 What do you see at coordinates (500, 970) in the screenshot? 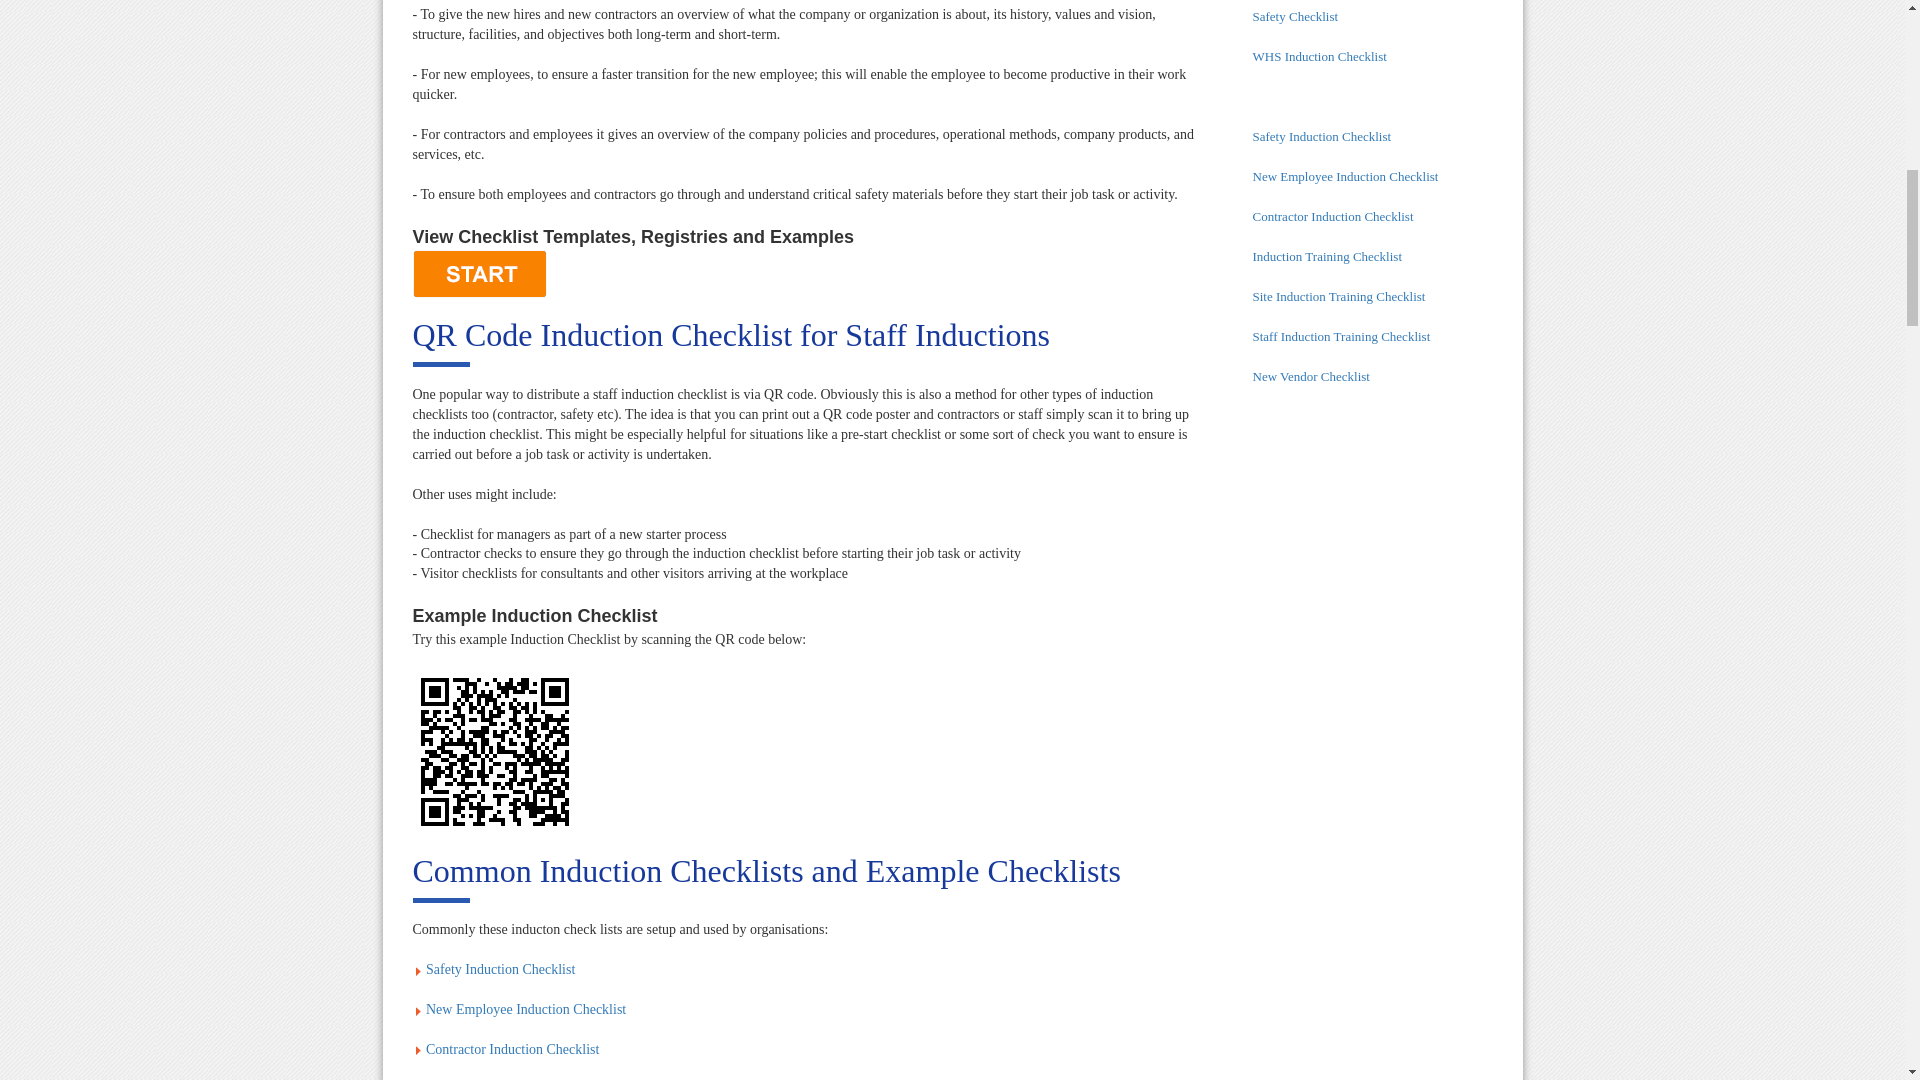
I see `Safety Induction Checklist` at bounding box center [500, 970].